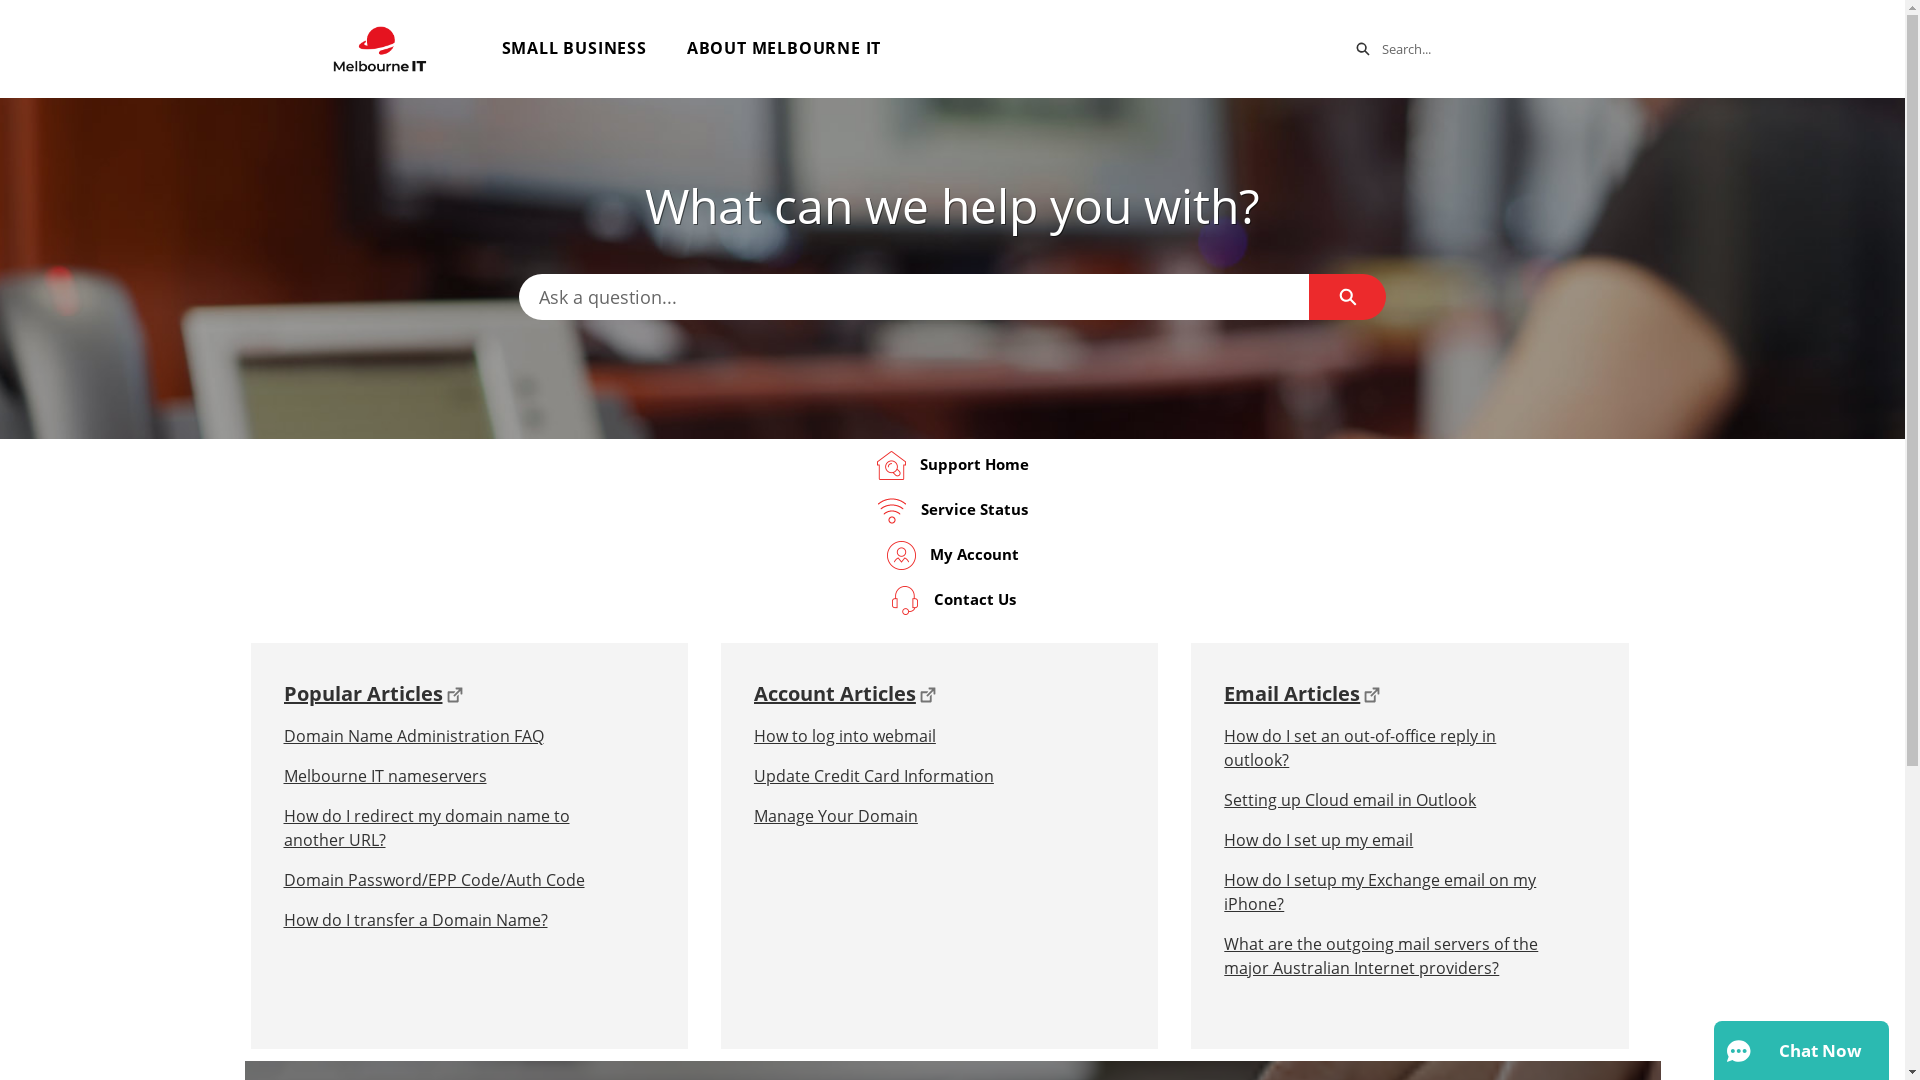  What do you see at coordinates (784, 48) in the screenshot?
I see `ABOUT MELBOURNE IT` at bounding box center [784, 48].